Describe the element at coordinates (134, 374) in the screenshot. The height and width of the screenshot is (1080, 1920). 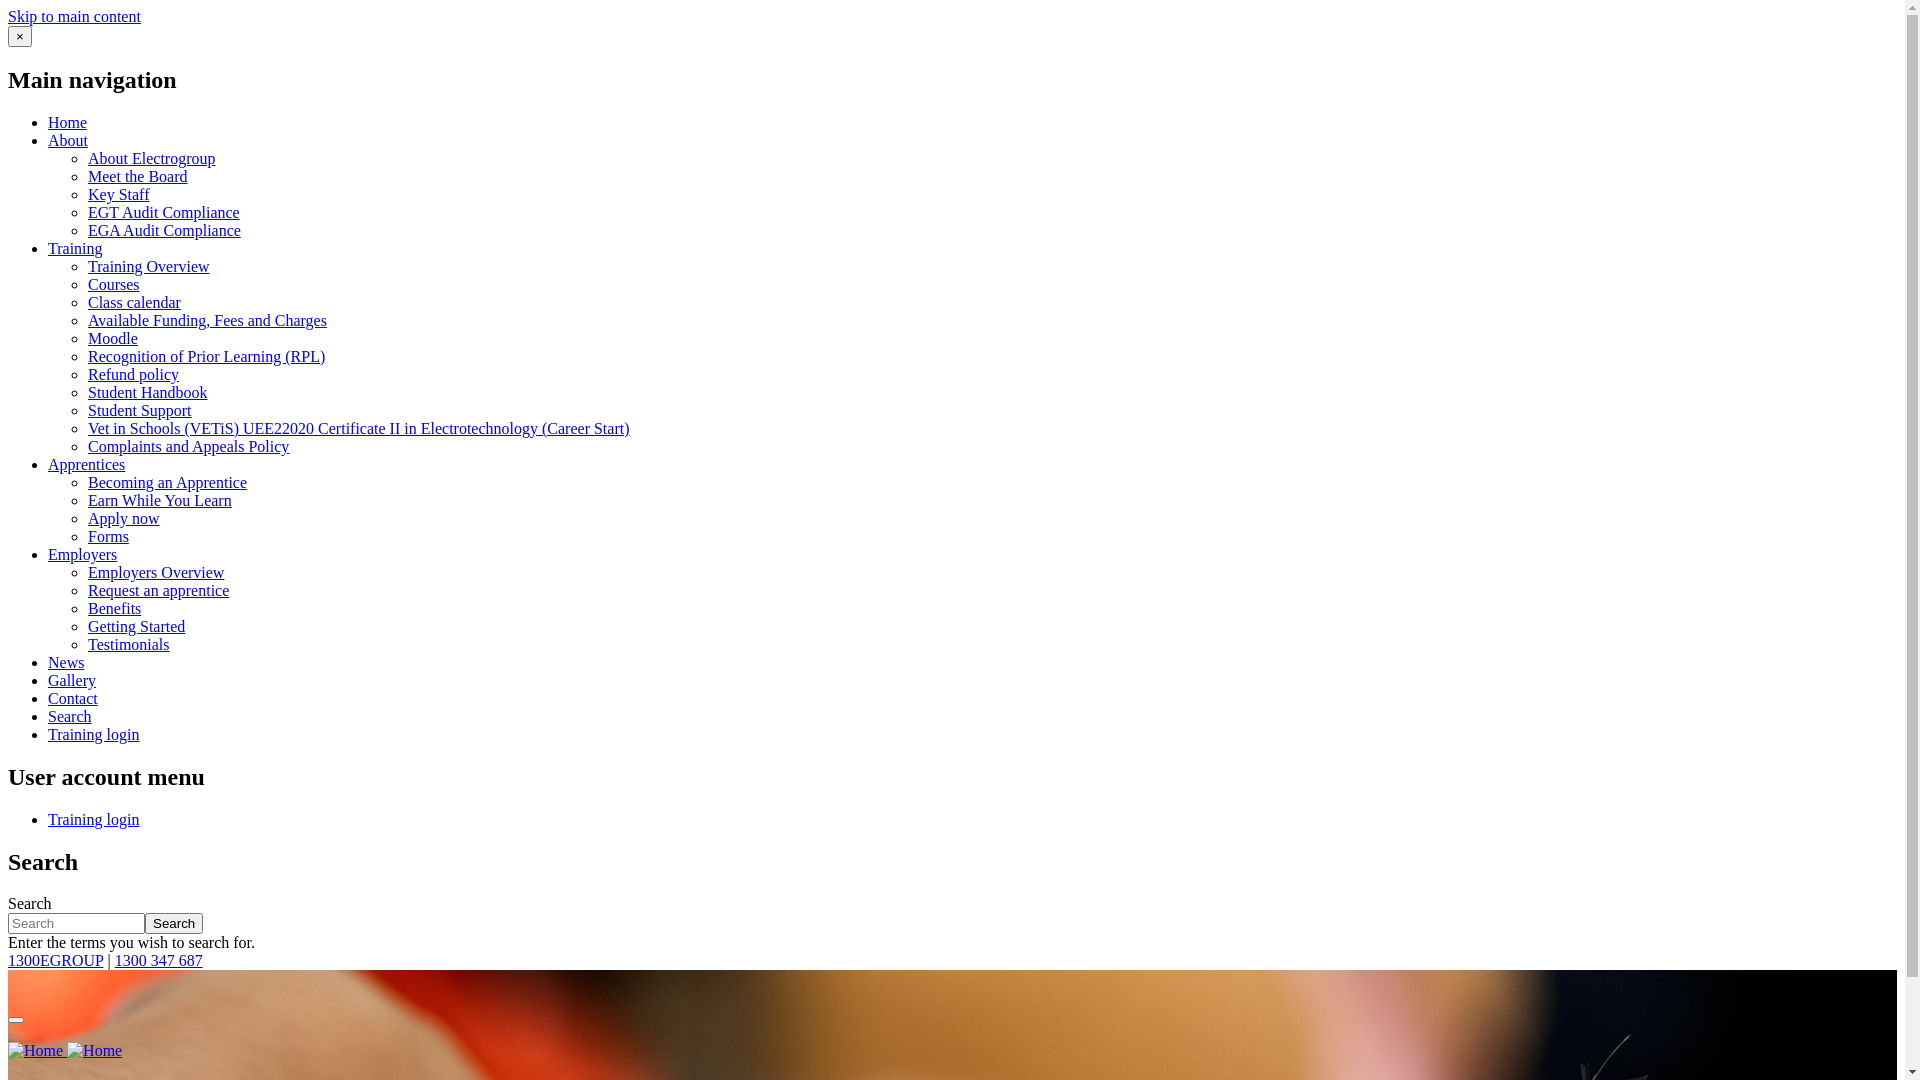
I see `Refund policy` at that location.